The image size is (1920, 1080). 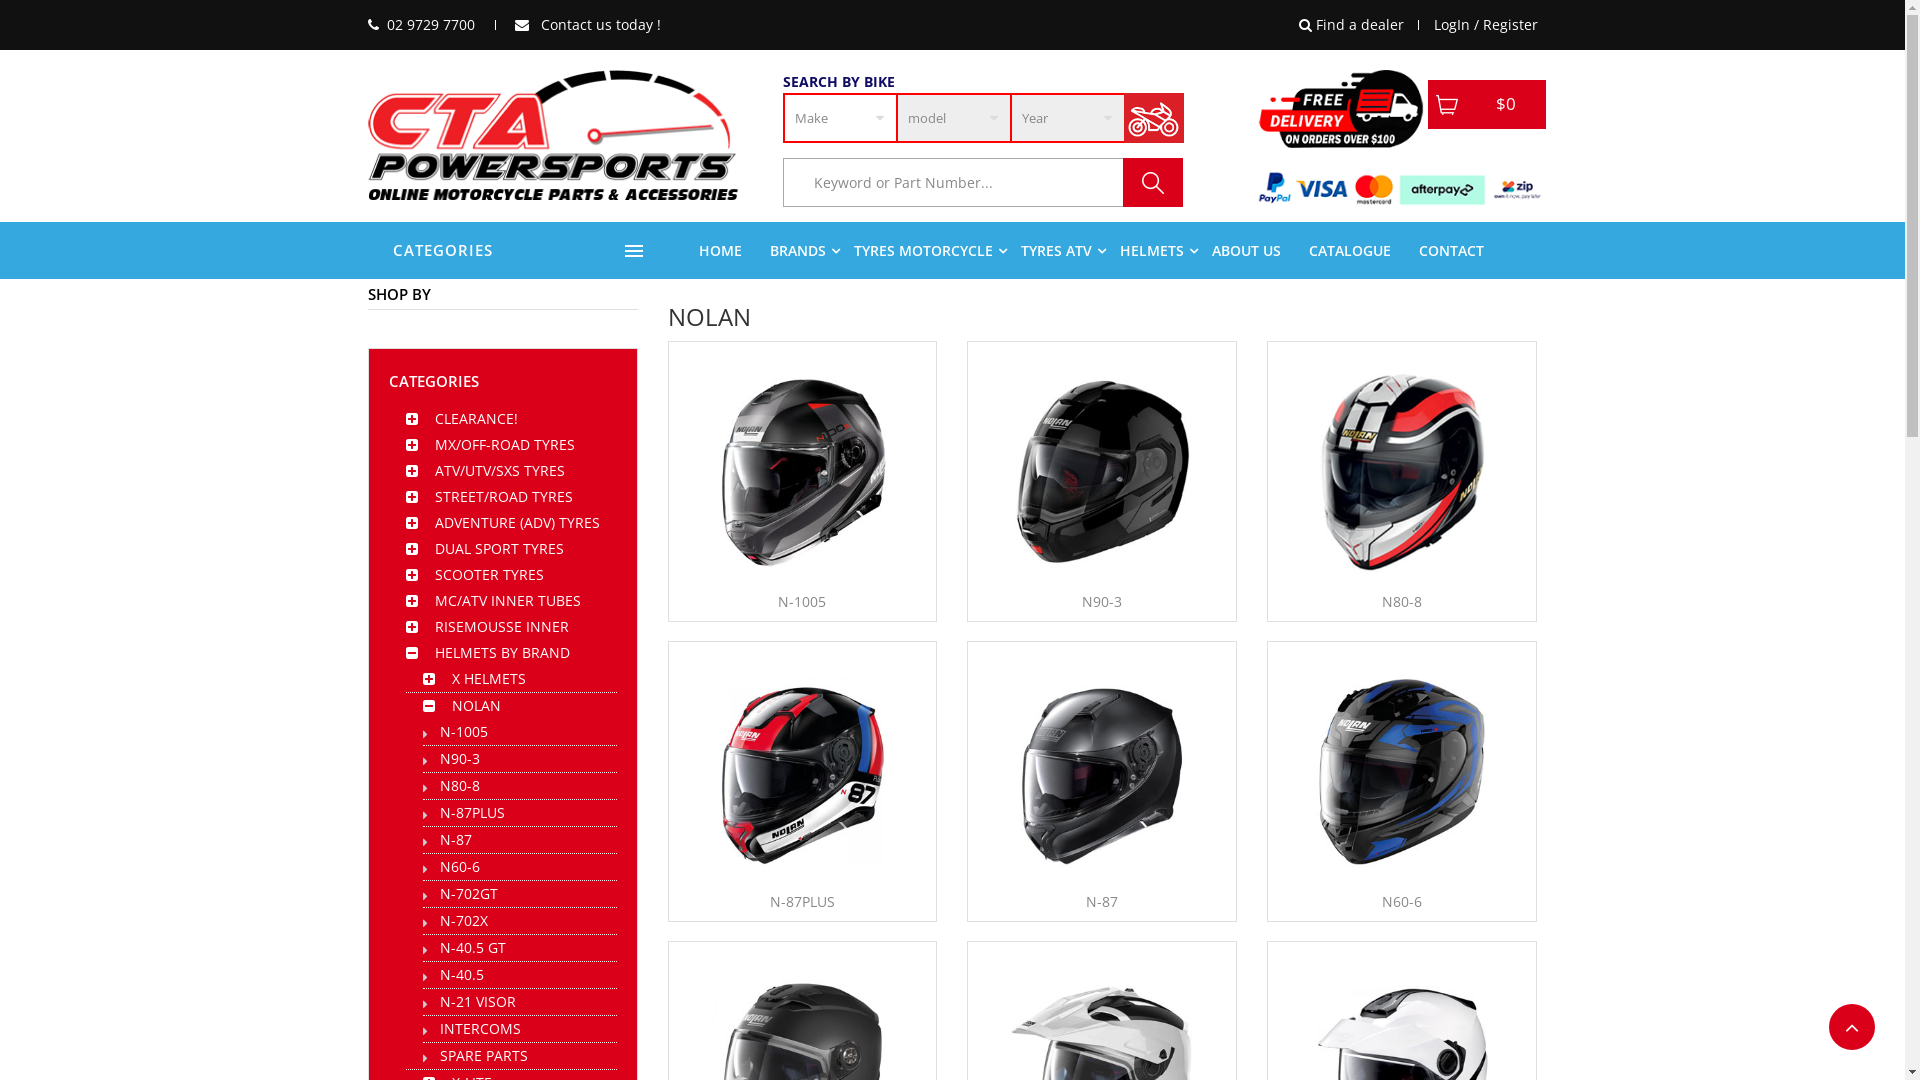 What do you see at coordinates (1102, 770) in the screenshot?
I see `N-87` at bounding box center [1102, 770].